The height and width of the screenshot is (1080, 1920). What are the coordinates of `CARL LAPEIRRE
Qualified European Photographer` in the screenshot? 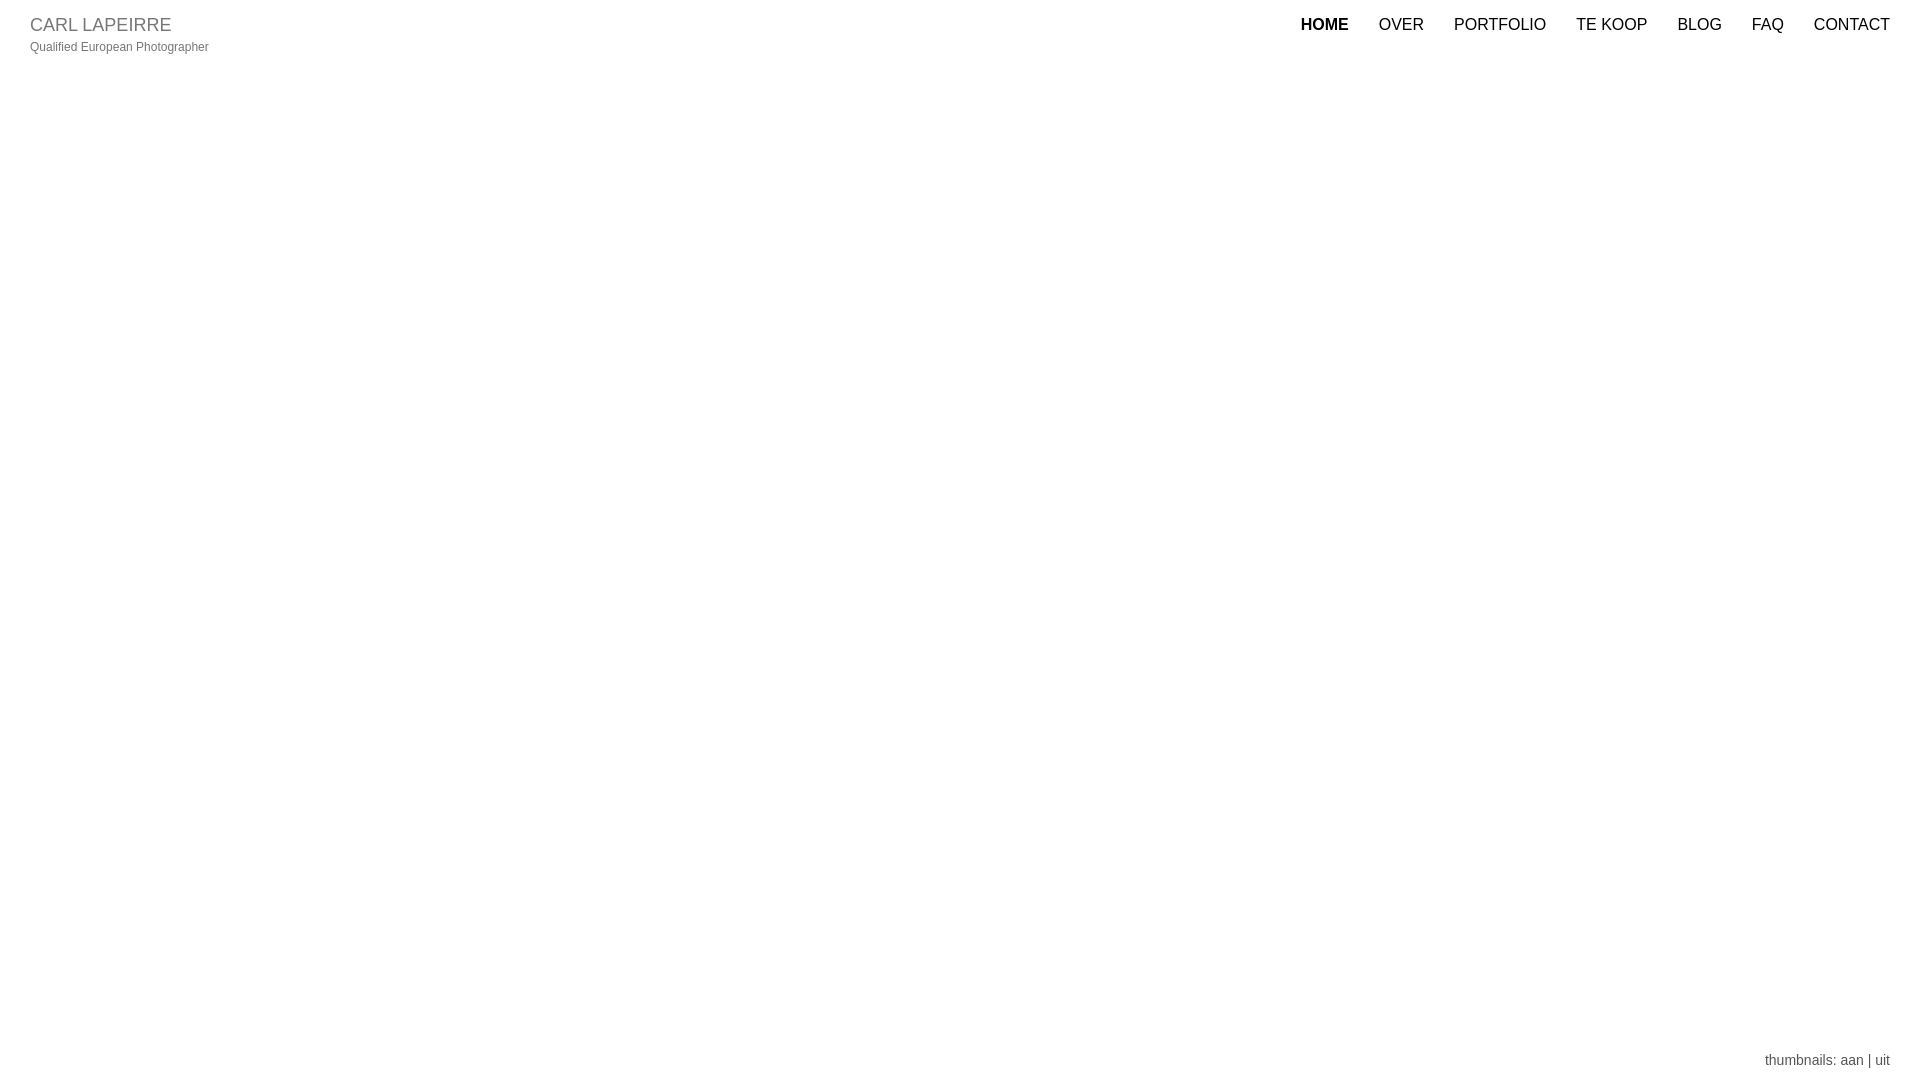 It's located at (120, 25).